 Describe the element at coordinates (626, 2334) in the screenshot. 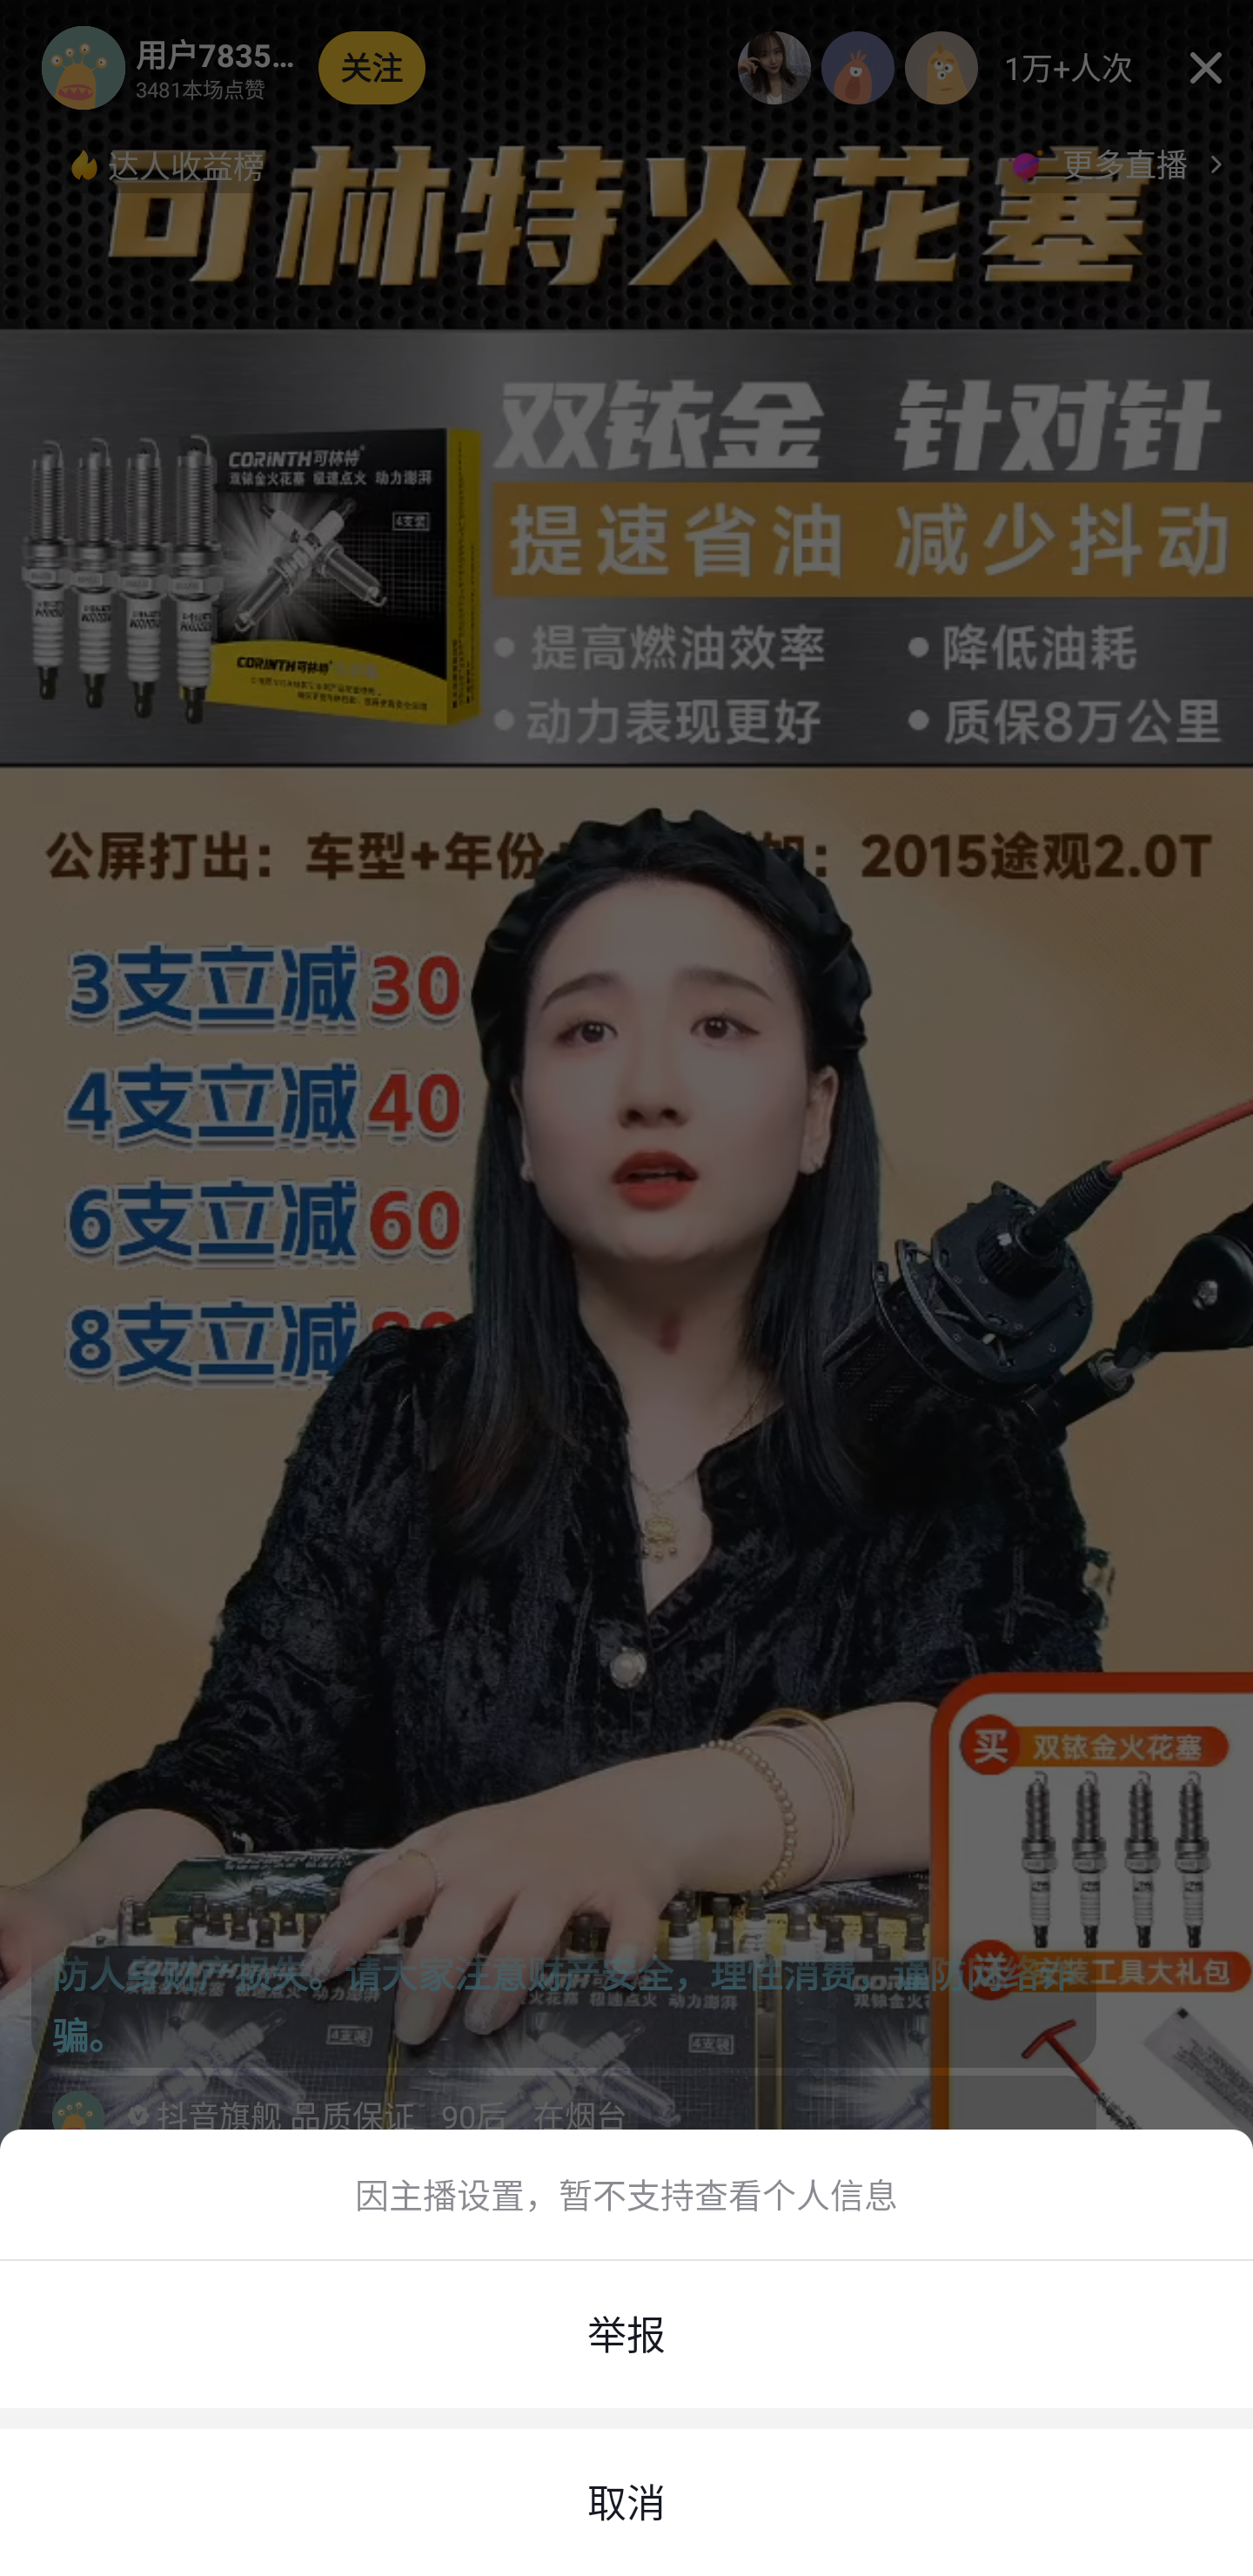

I see `举报` at that location.